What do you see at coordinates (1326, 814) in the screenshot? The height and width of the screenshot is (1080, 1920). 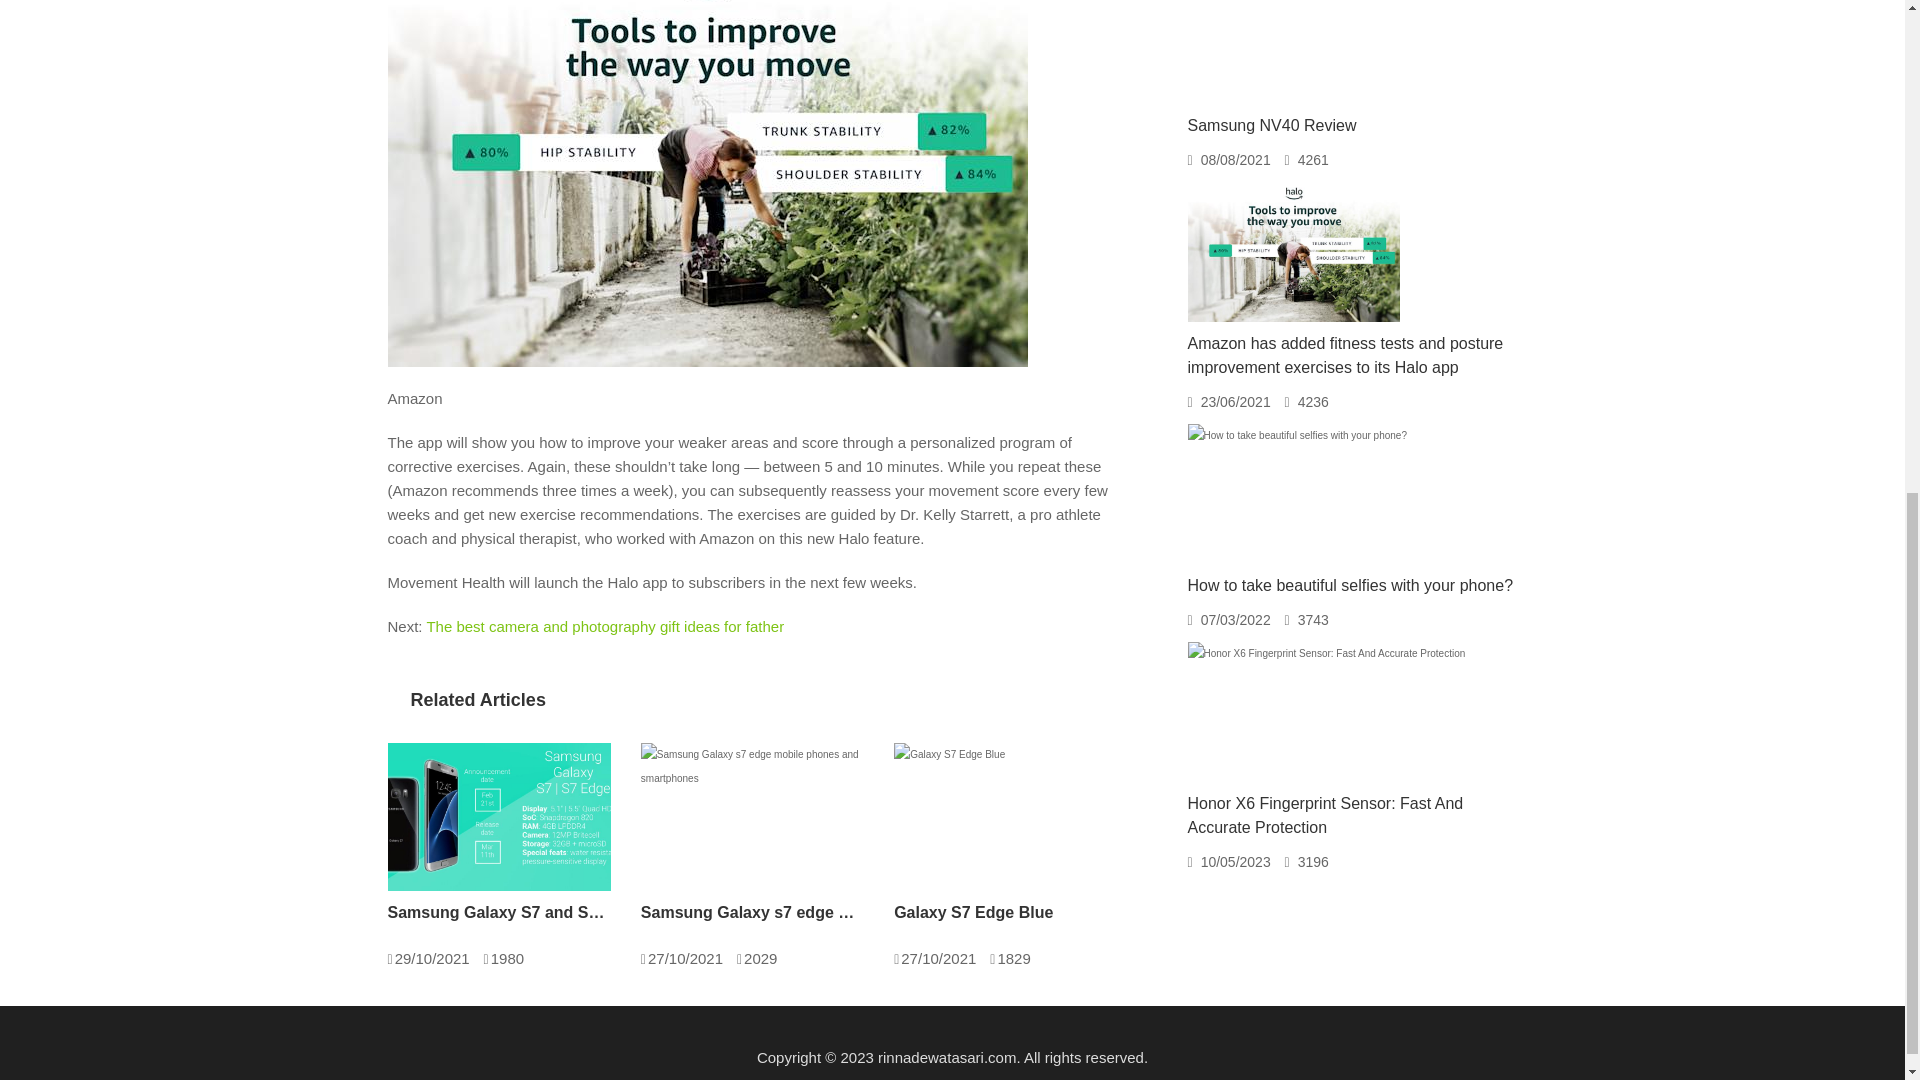 I see `Honor X6 Fingerprint Sensor: Fast And Accurate Protection` at bounding box center [1326, 814].